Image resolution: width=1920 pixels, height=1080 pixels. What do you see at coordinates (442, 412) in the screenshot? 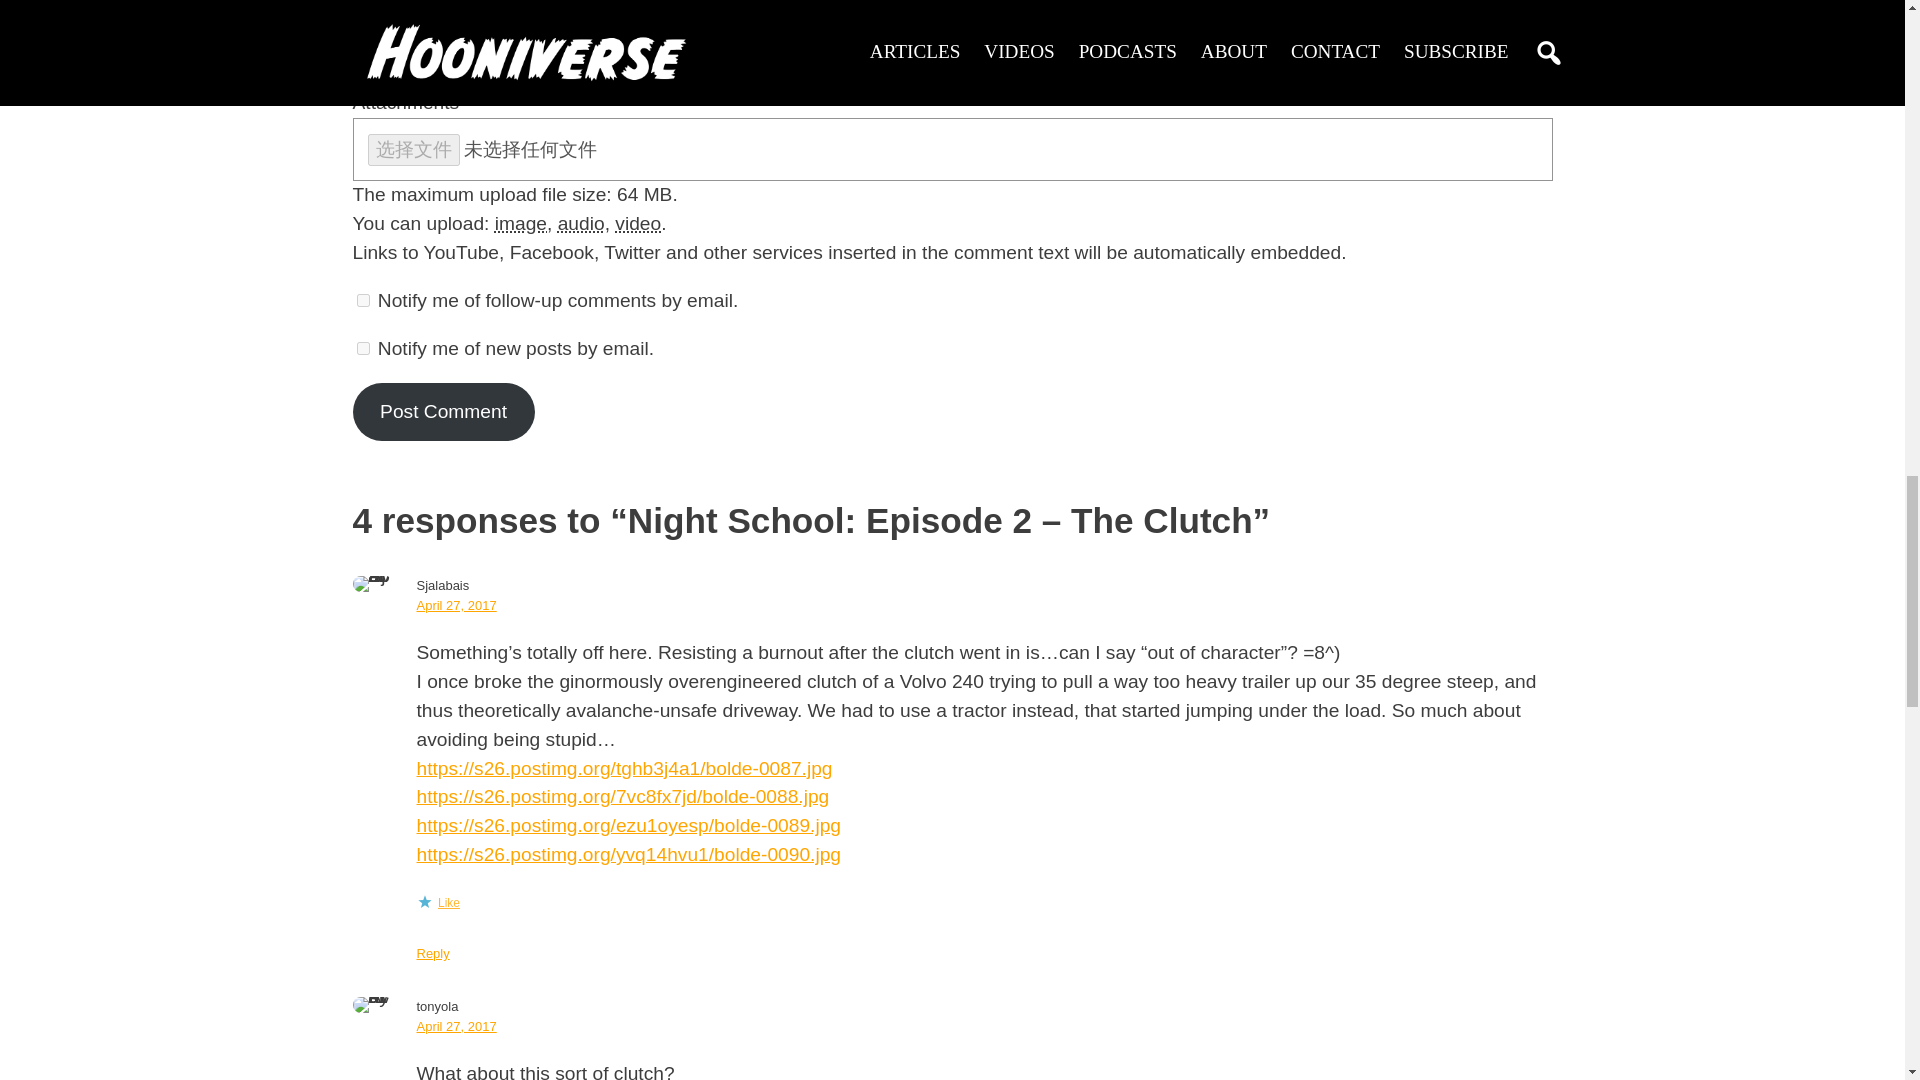
I see `Post Comment` at bounding box center [442, 412].